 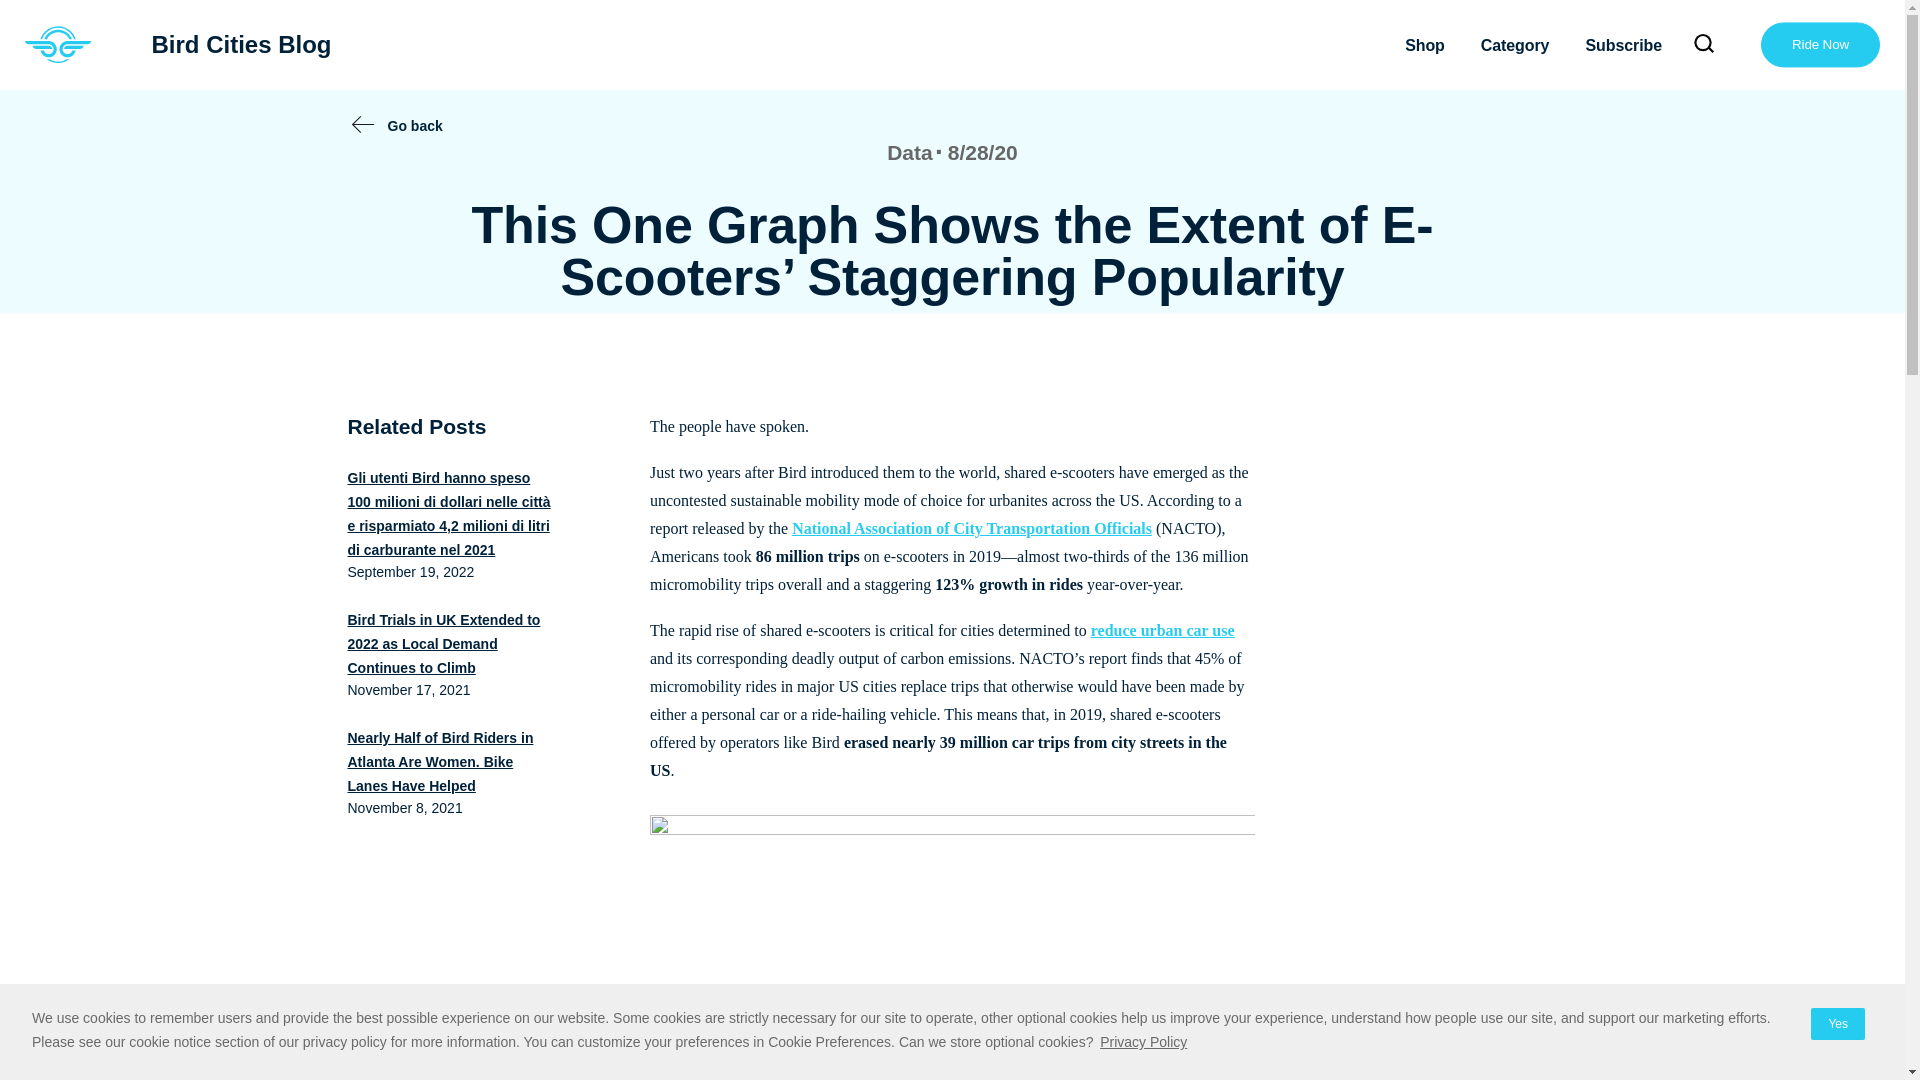 What do you see at coordinates (58, 45) in the screenshot?
I see `National Association of City Transportation Officials` at bounding box center [58, 45].